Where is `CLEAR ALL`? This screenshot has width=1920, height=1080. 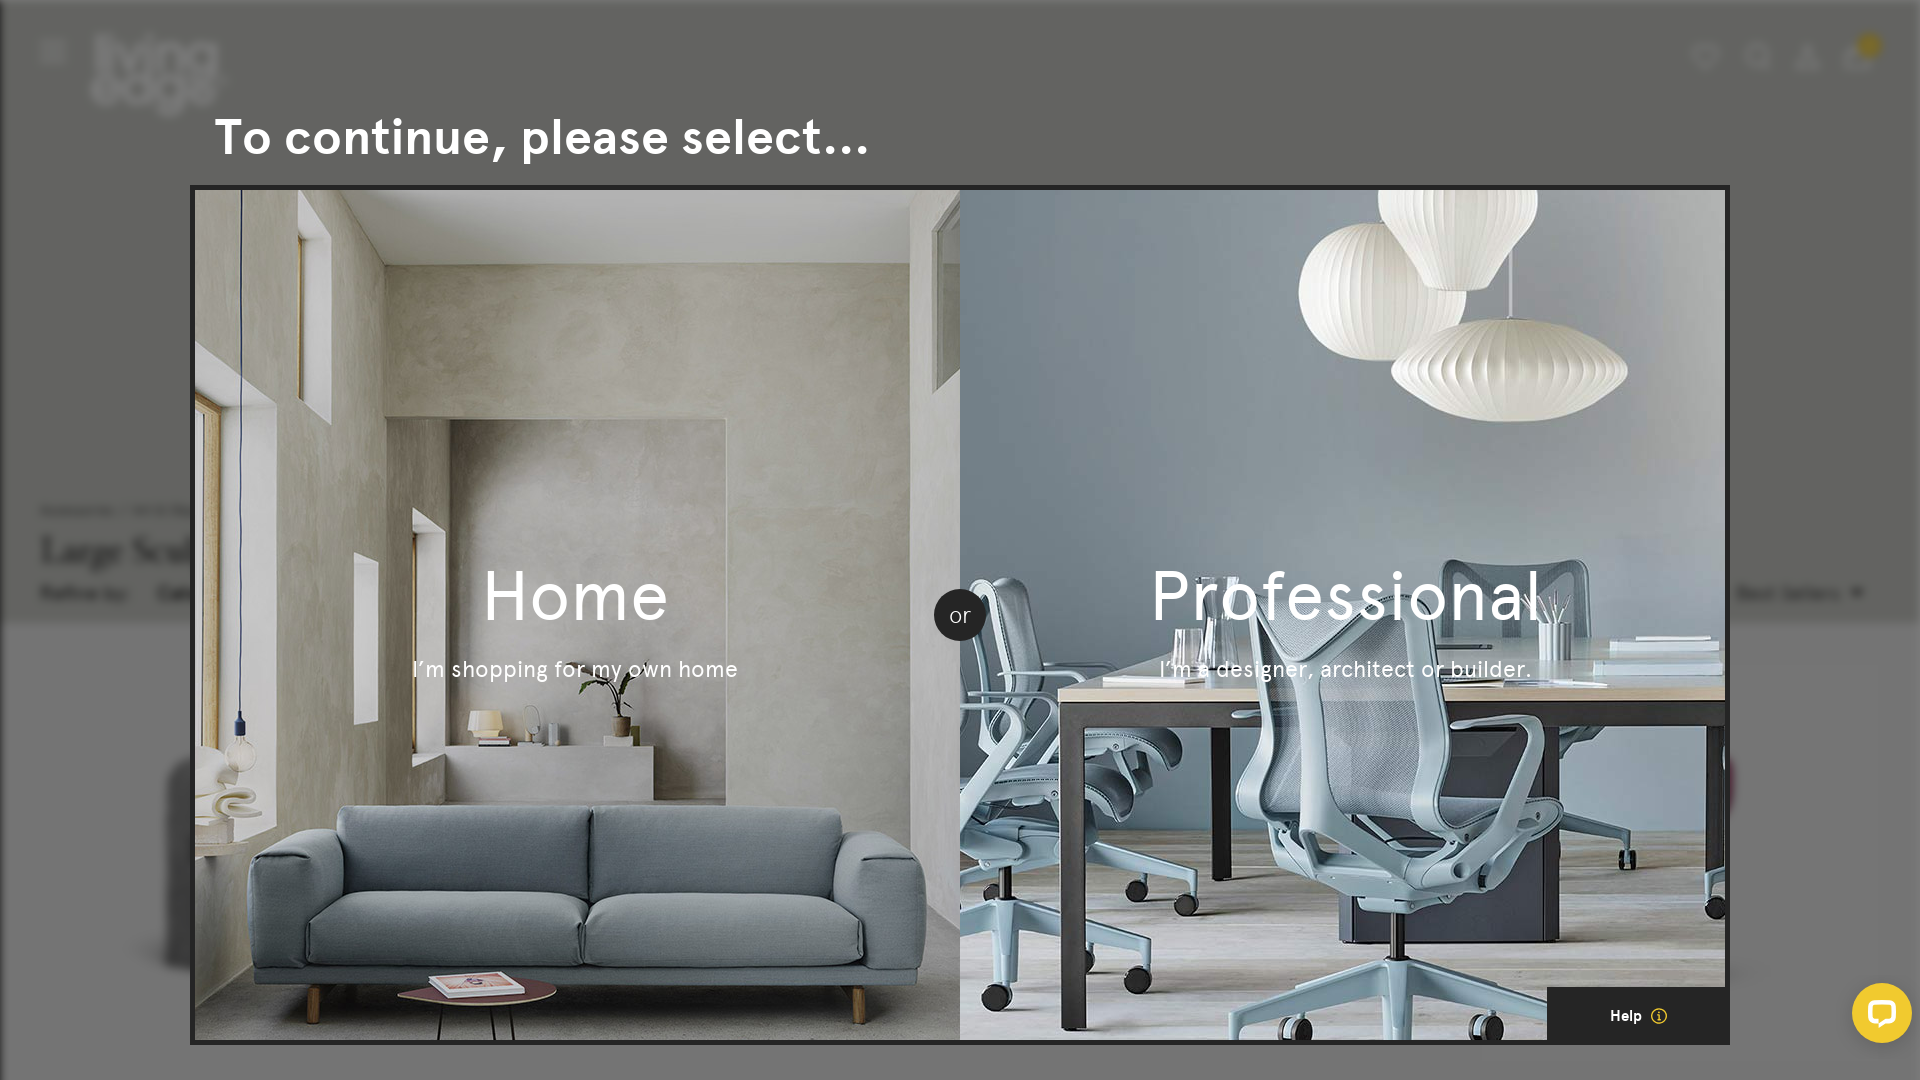 CLEAR ALL is located at coordinates (784, 596).